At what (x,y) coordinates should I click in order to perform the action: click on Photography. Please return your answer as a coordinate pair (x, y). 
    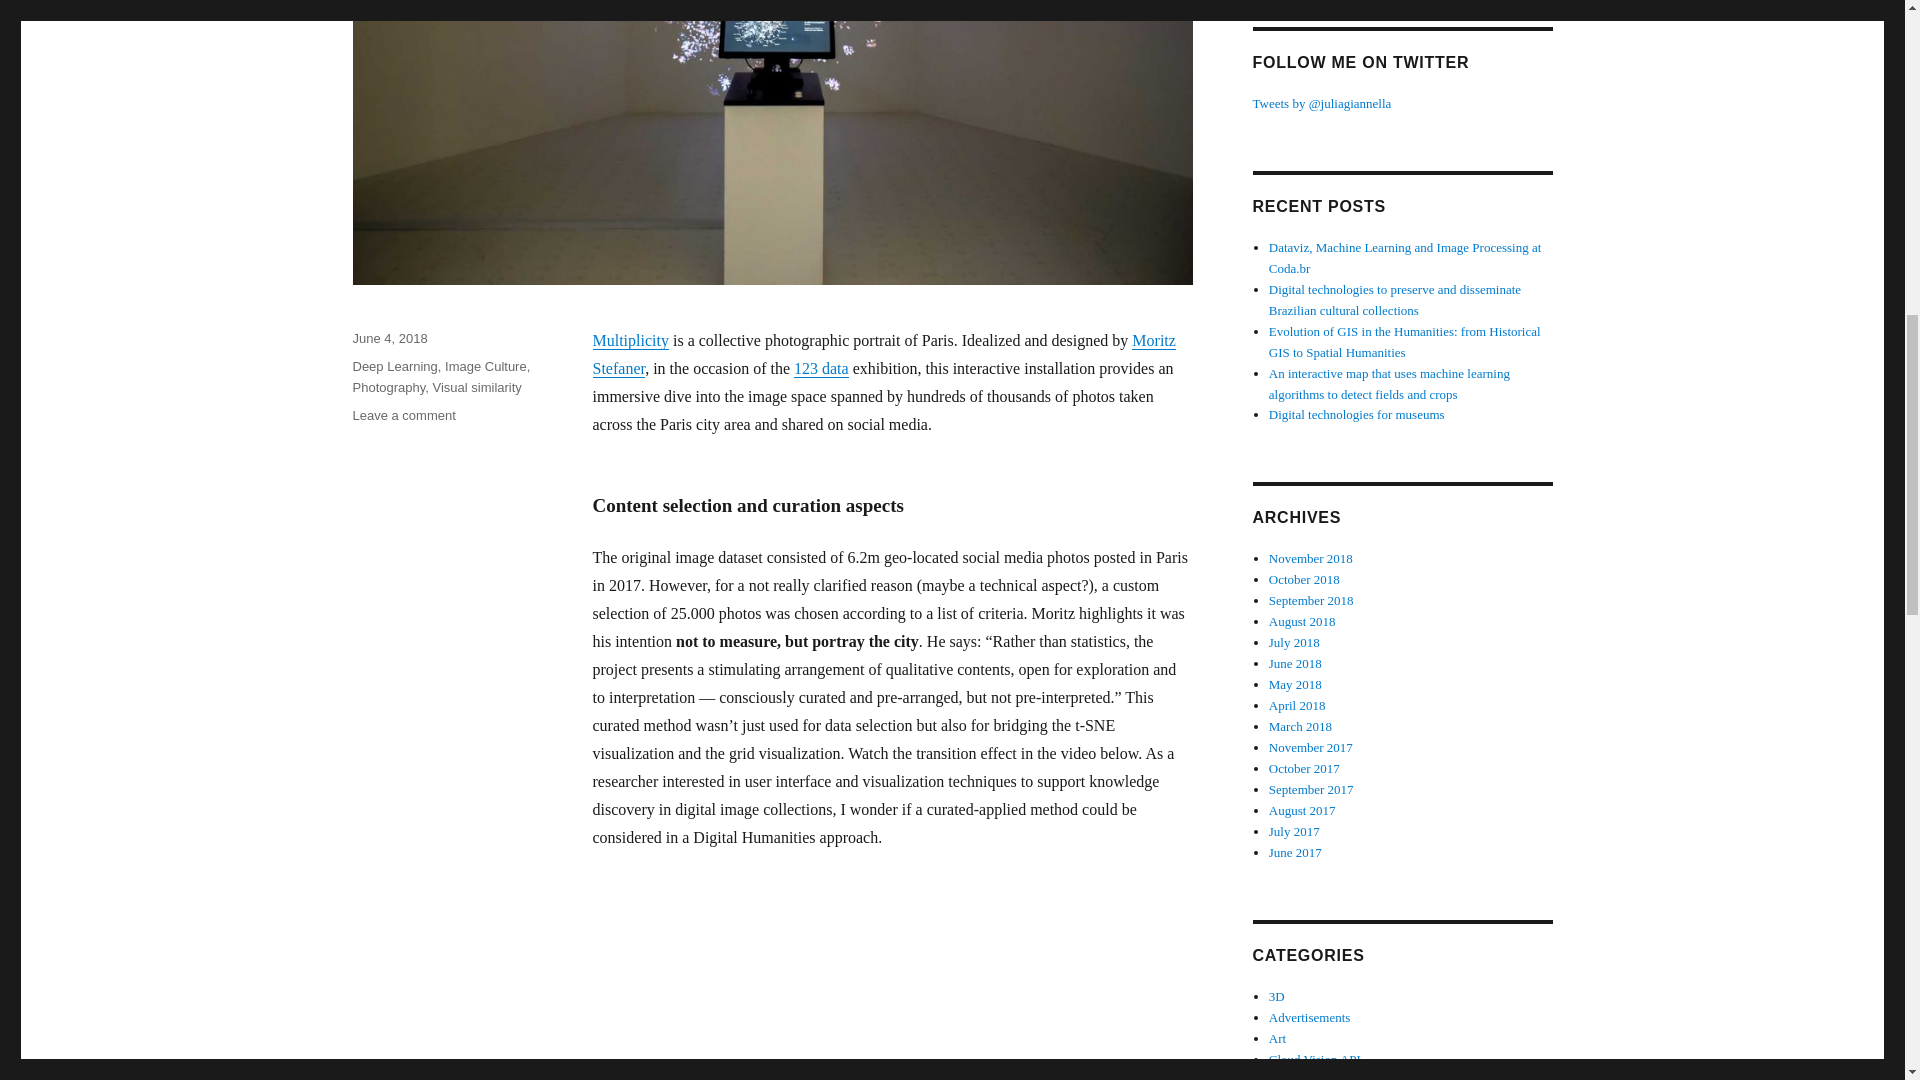
    Looking at the image, I should click on (388, 388).